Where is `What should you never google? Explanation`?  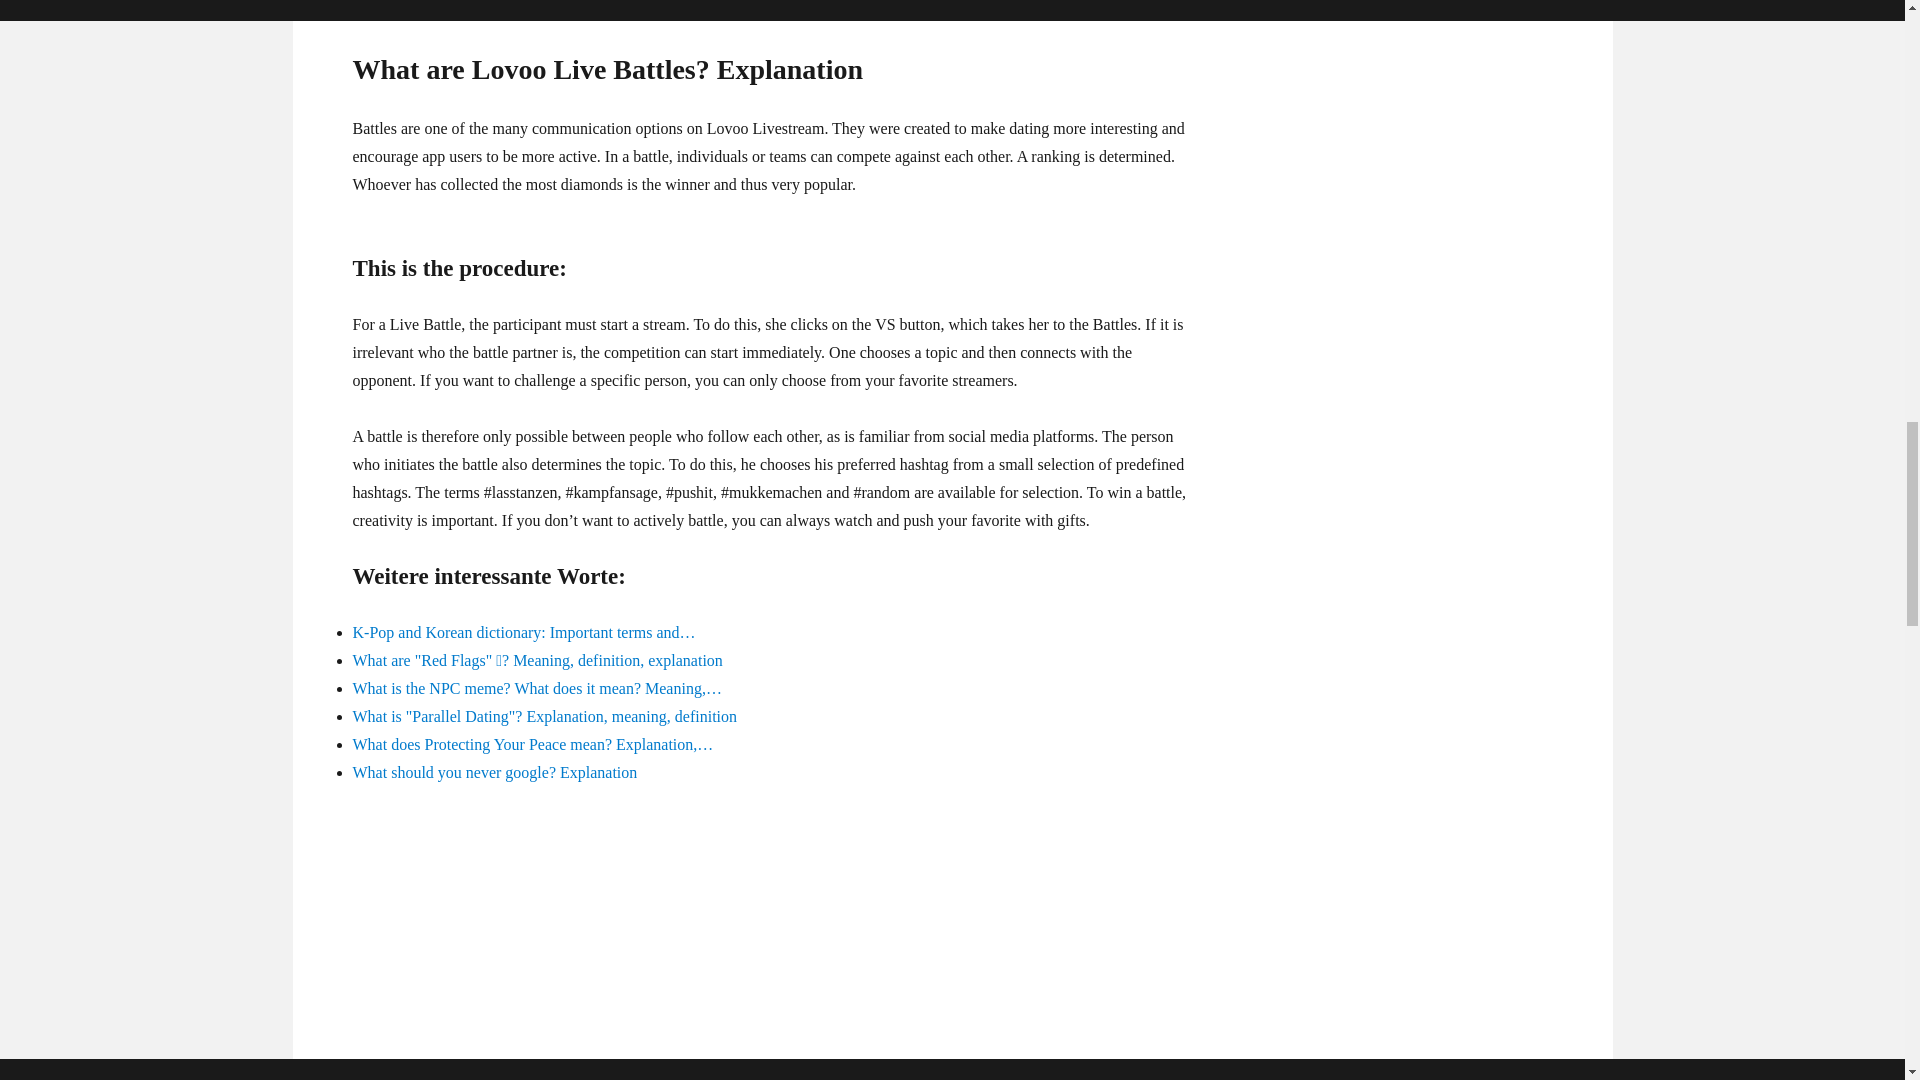 What should you never google? Explanation is located at coordinates (494, 772).